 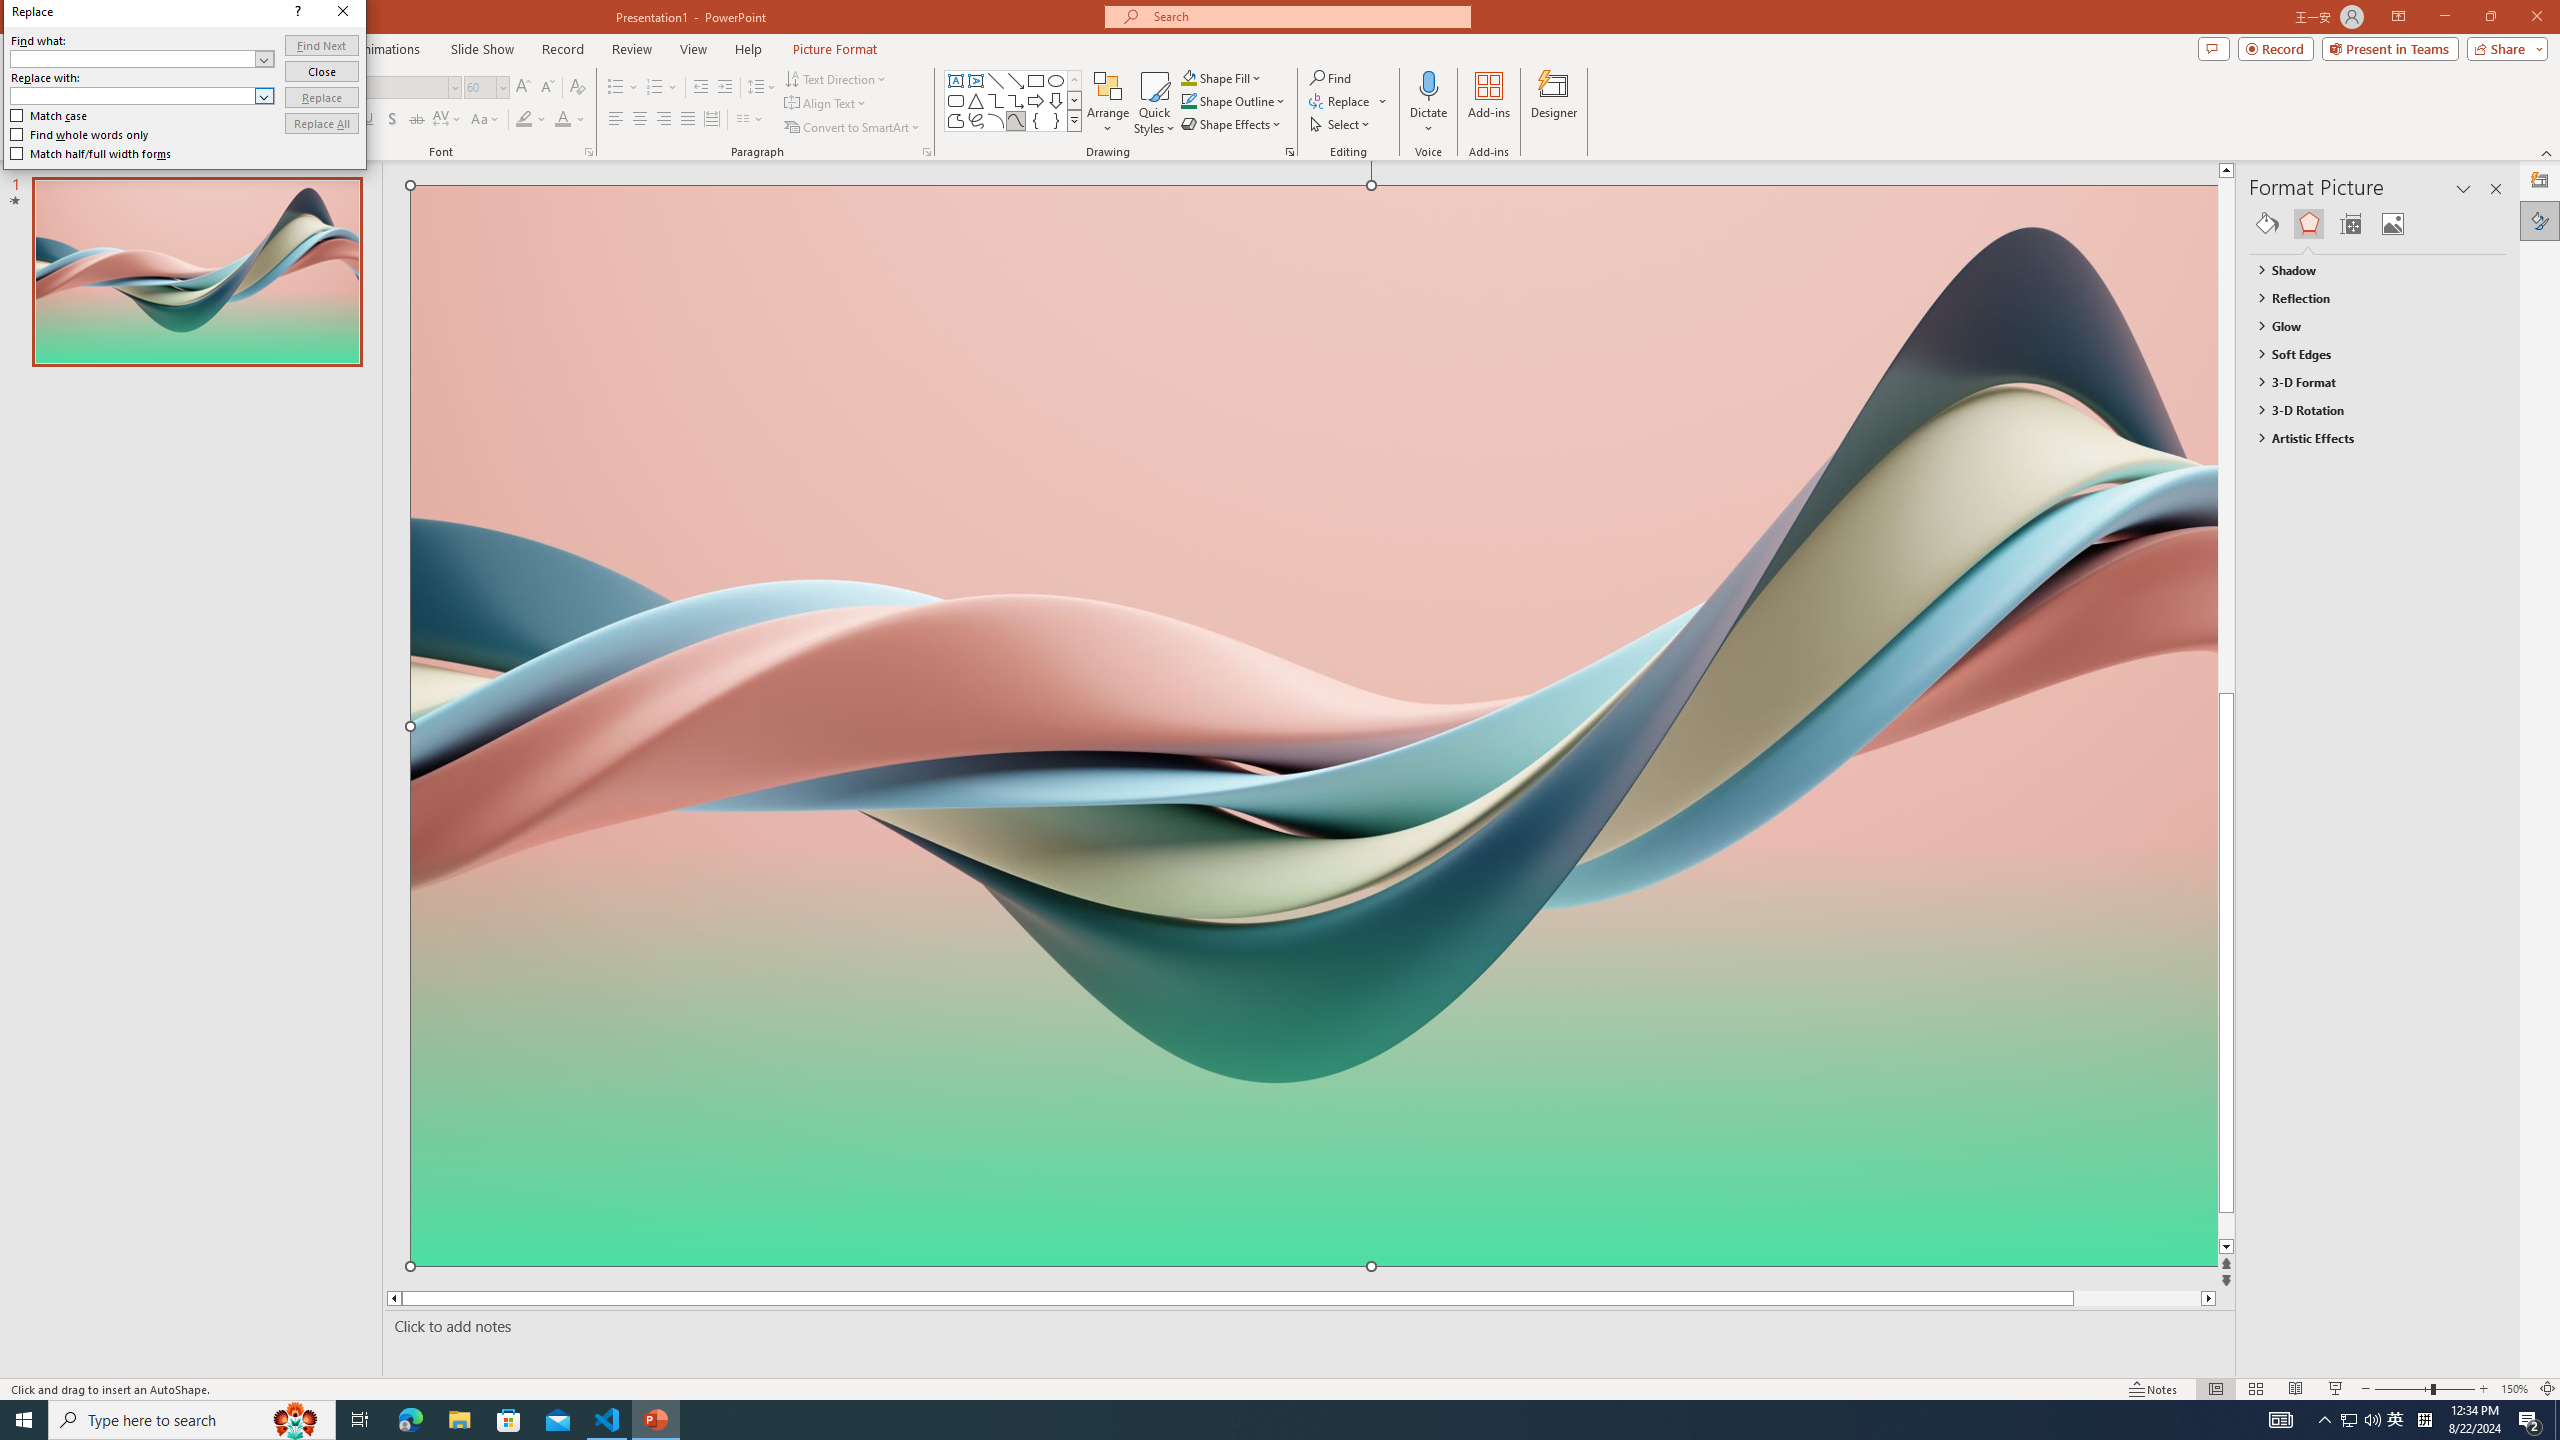 I want to click on Replace with, so click(x=142, y=96).